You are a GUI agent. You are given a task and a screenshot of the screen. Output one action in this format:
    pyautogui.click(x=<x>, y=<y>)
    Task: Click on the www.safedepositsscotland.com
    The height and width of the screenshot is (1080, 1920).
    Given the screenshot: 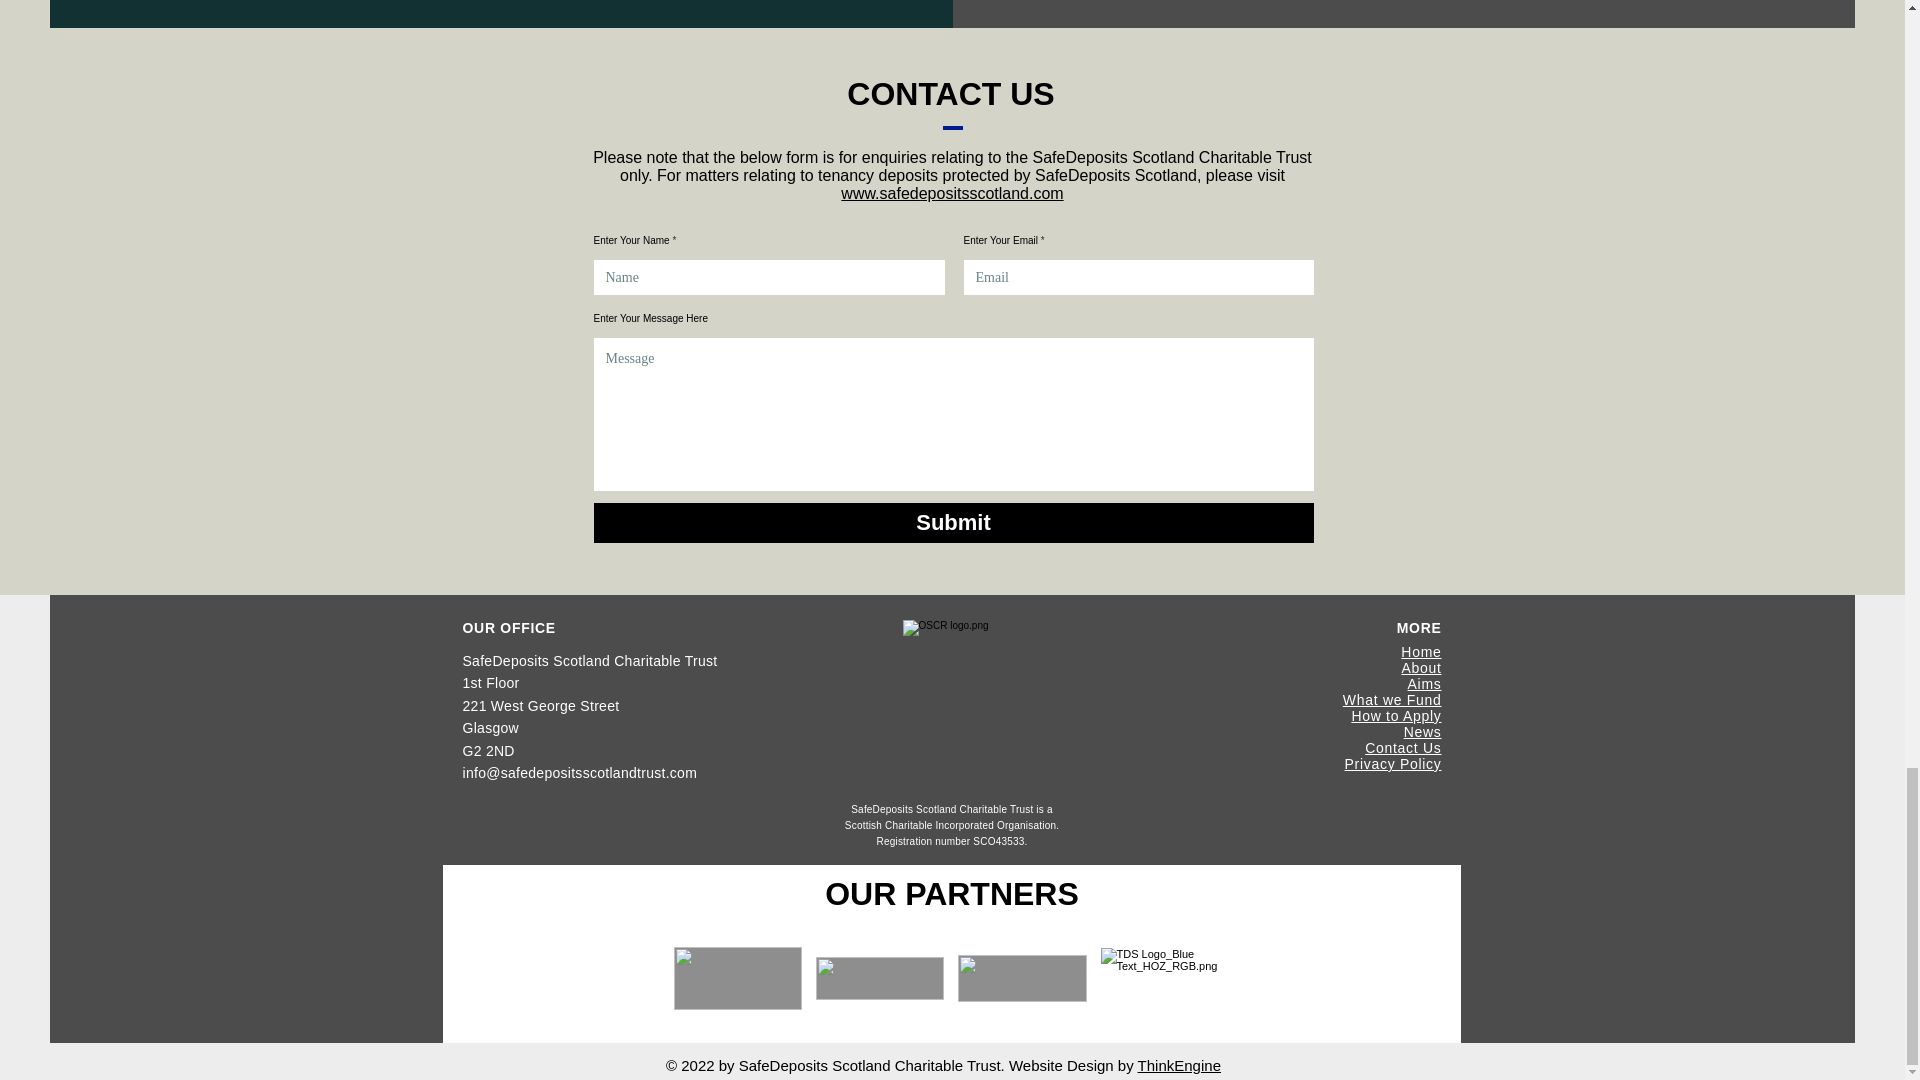 What is the action you would take?
    pyautogui.click(x=952, y=192)
    